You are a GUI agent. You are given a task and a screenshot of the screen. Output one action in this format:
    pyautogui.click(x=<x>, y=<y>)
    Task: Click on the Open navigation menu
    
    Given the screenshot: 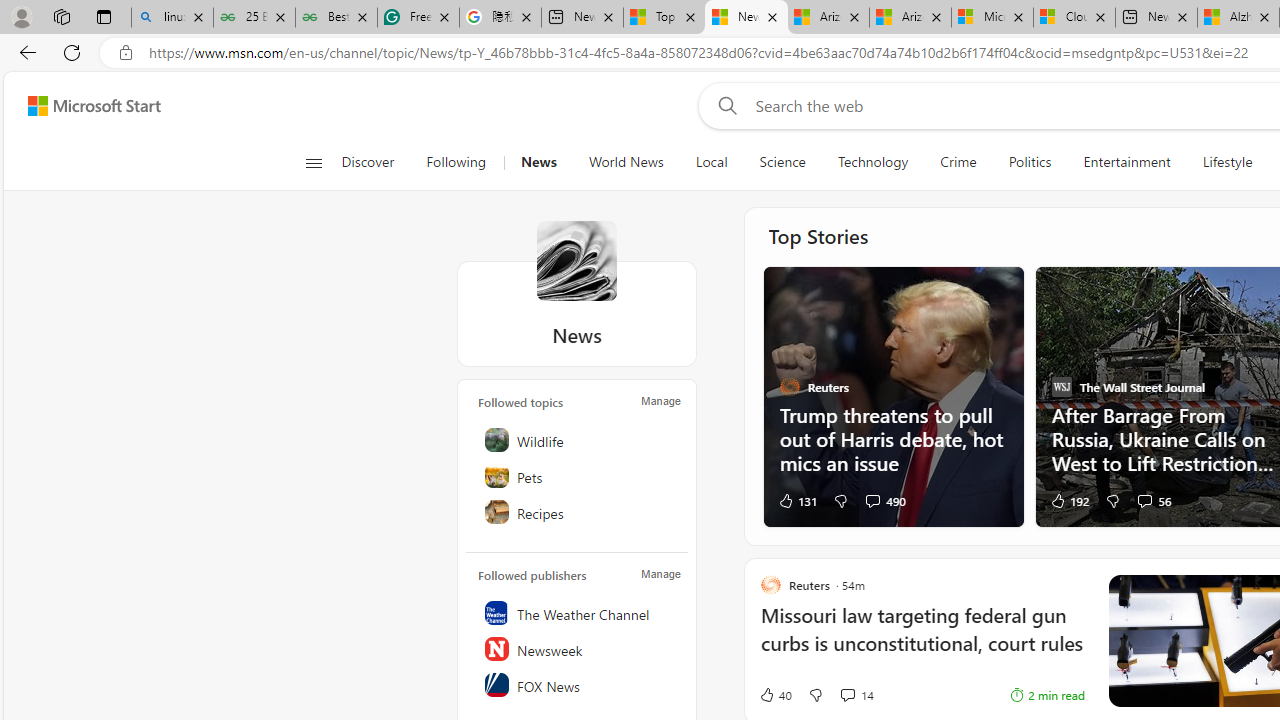 What is the action you would take?
    pyautogui.click(x=313, y=162)
    